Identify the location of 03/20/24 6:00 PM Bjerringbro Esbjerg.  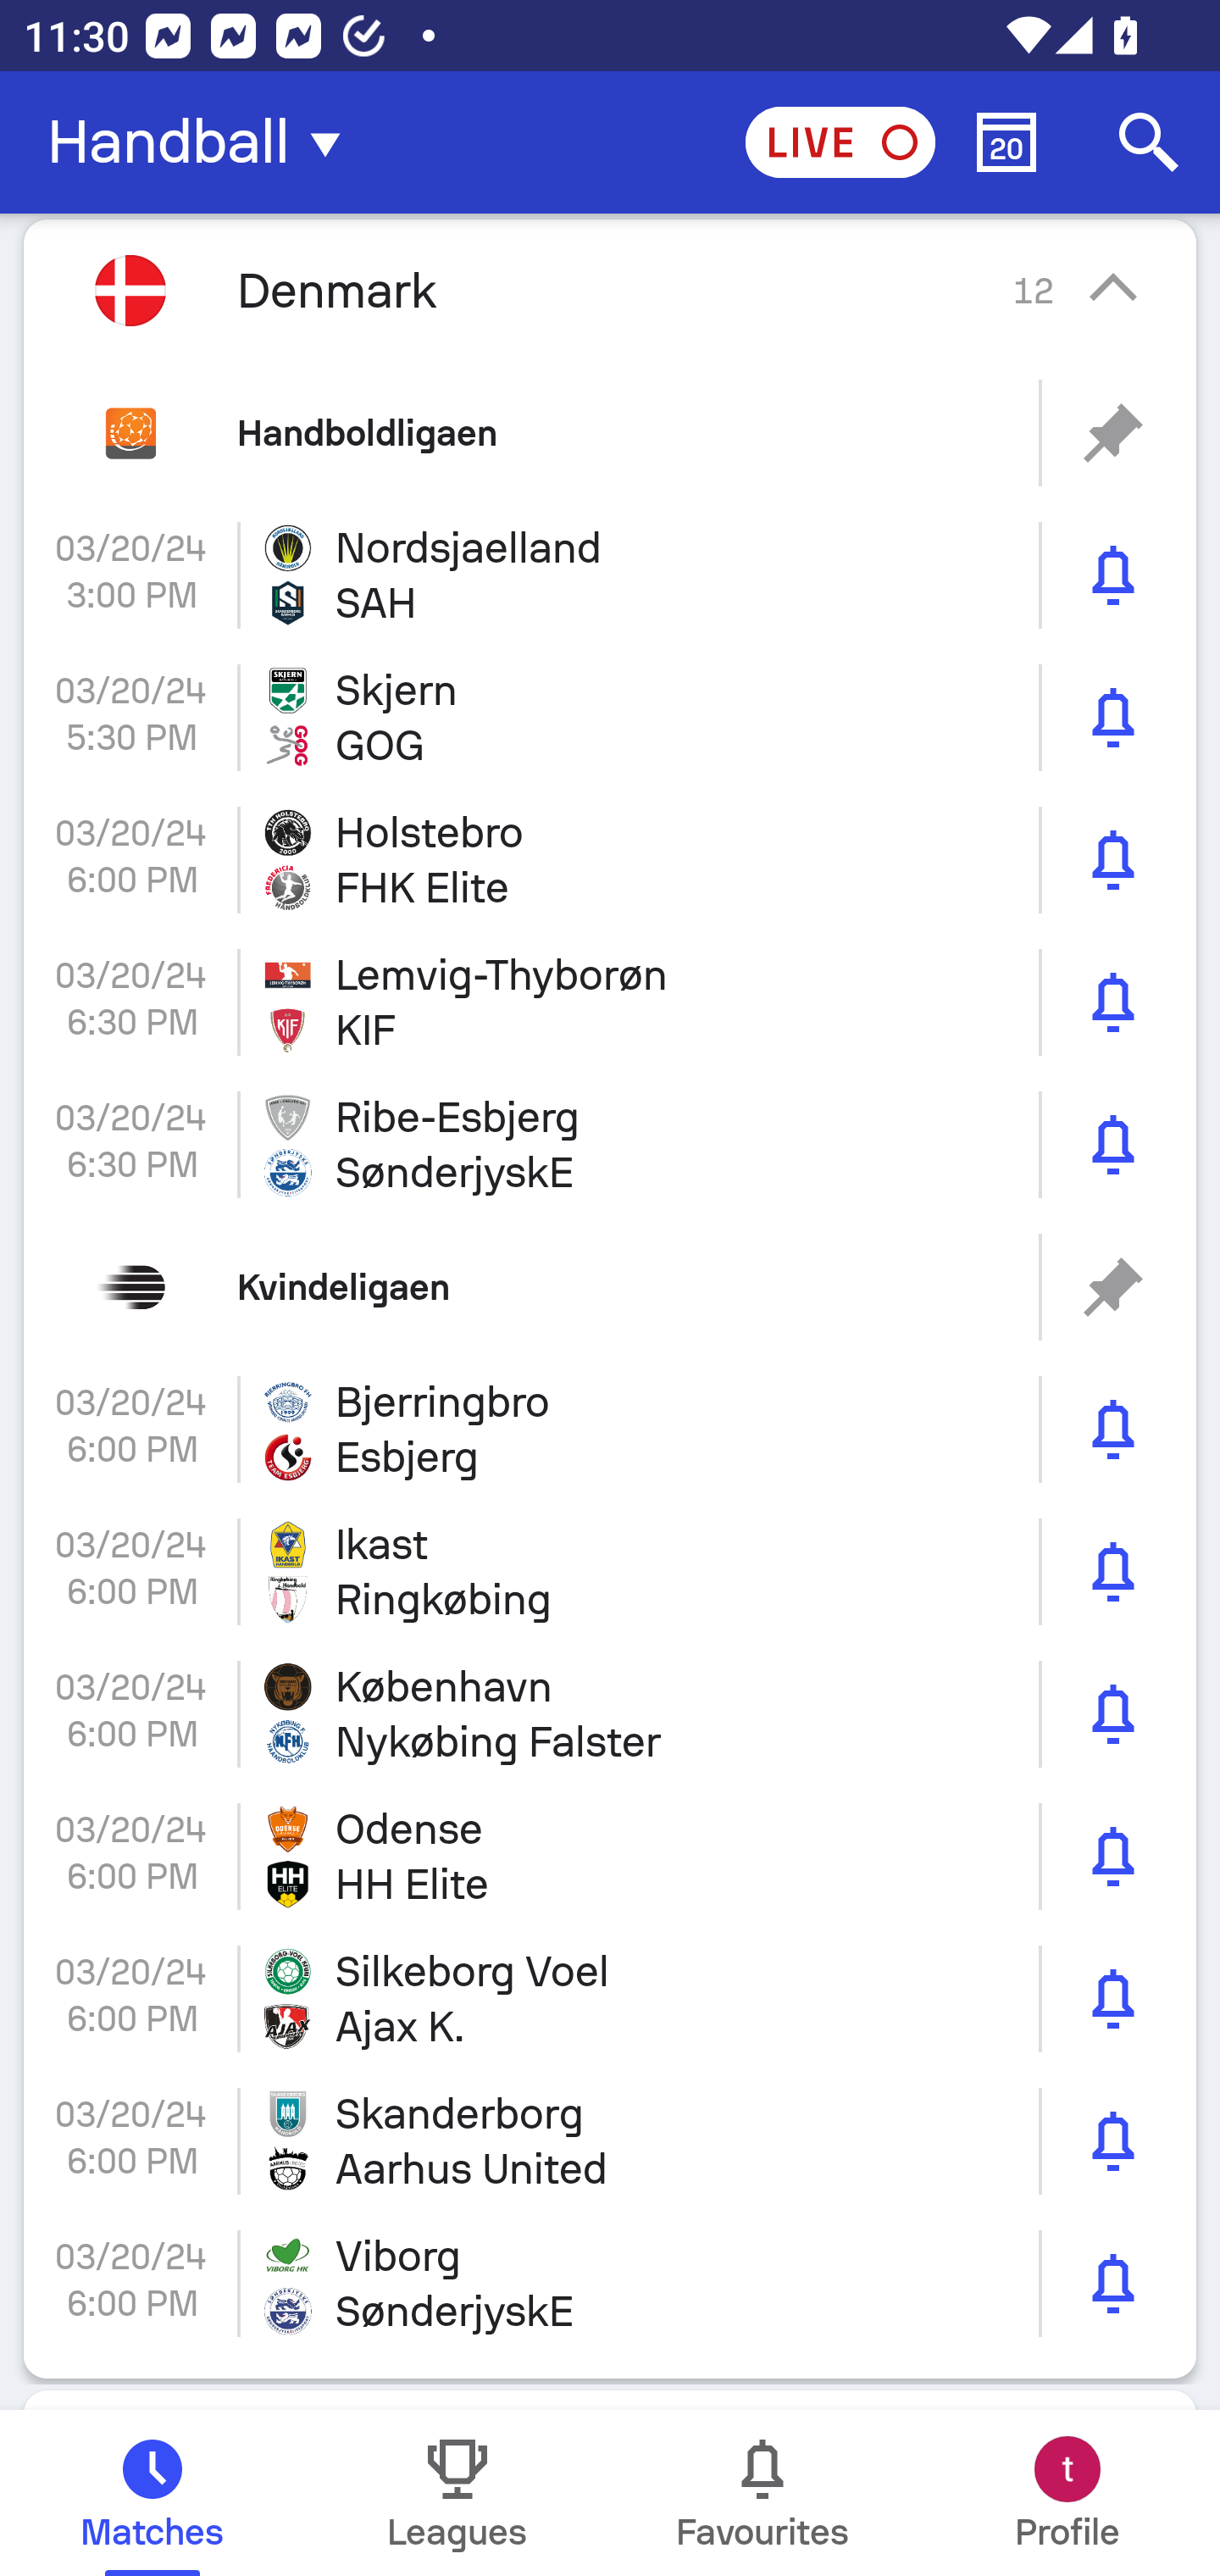
(610, 1430).